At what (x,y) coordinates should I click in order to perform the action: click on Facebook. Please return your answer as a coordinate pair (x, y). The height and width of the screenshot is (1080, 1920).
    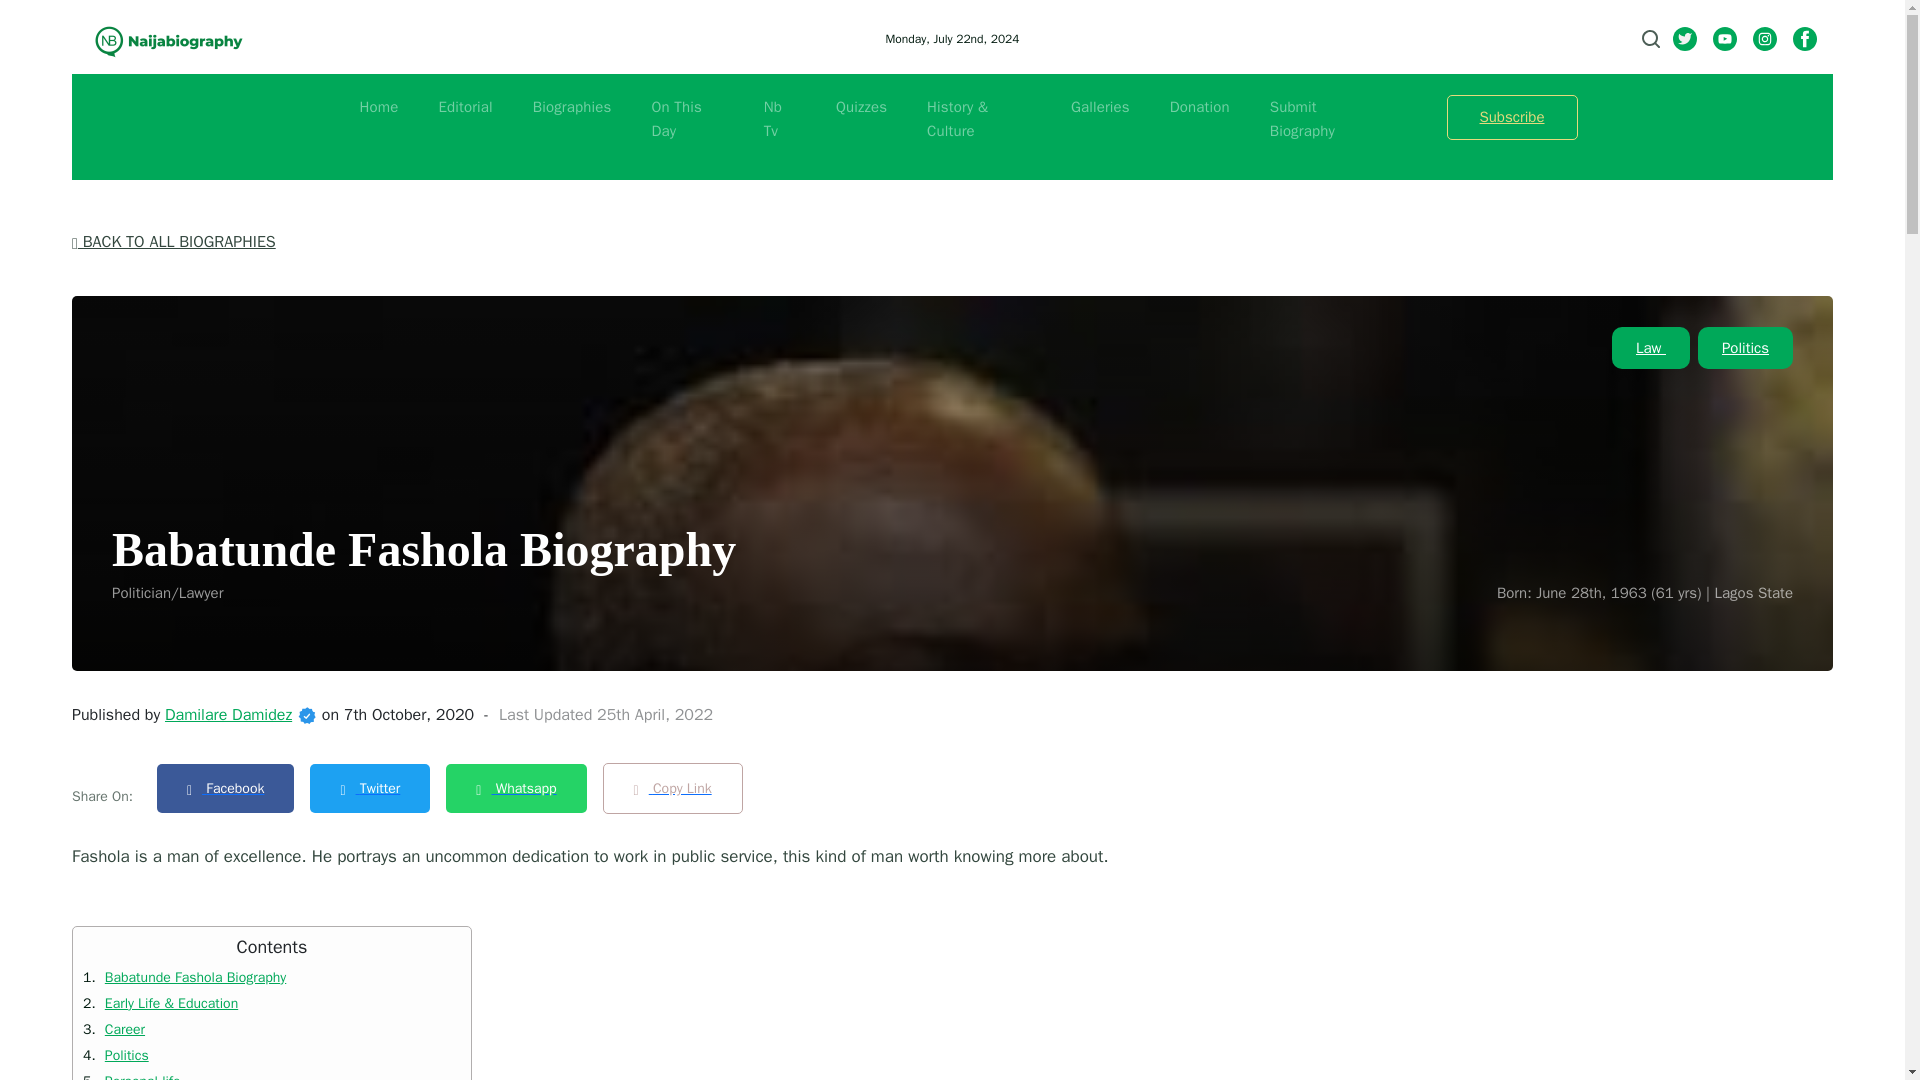
    Looking at the image, I should click on (234, 788).